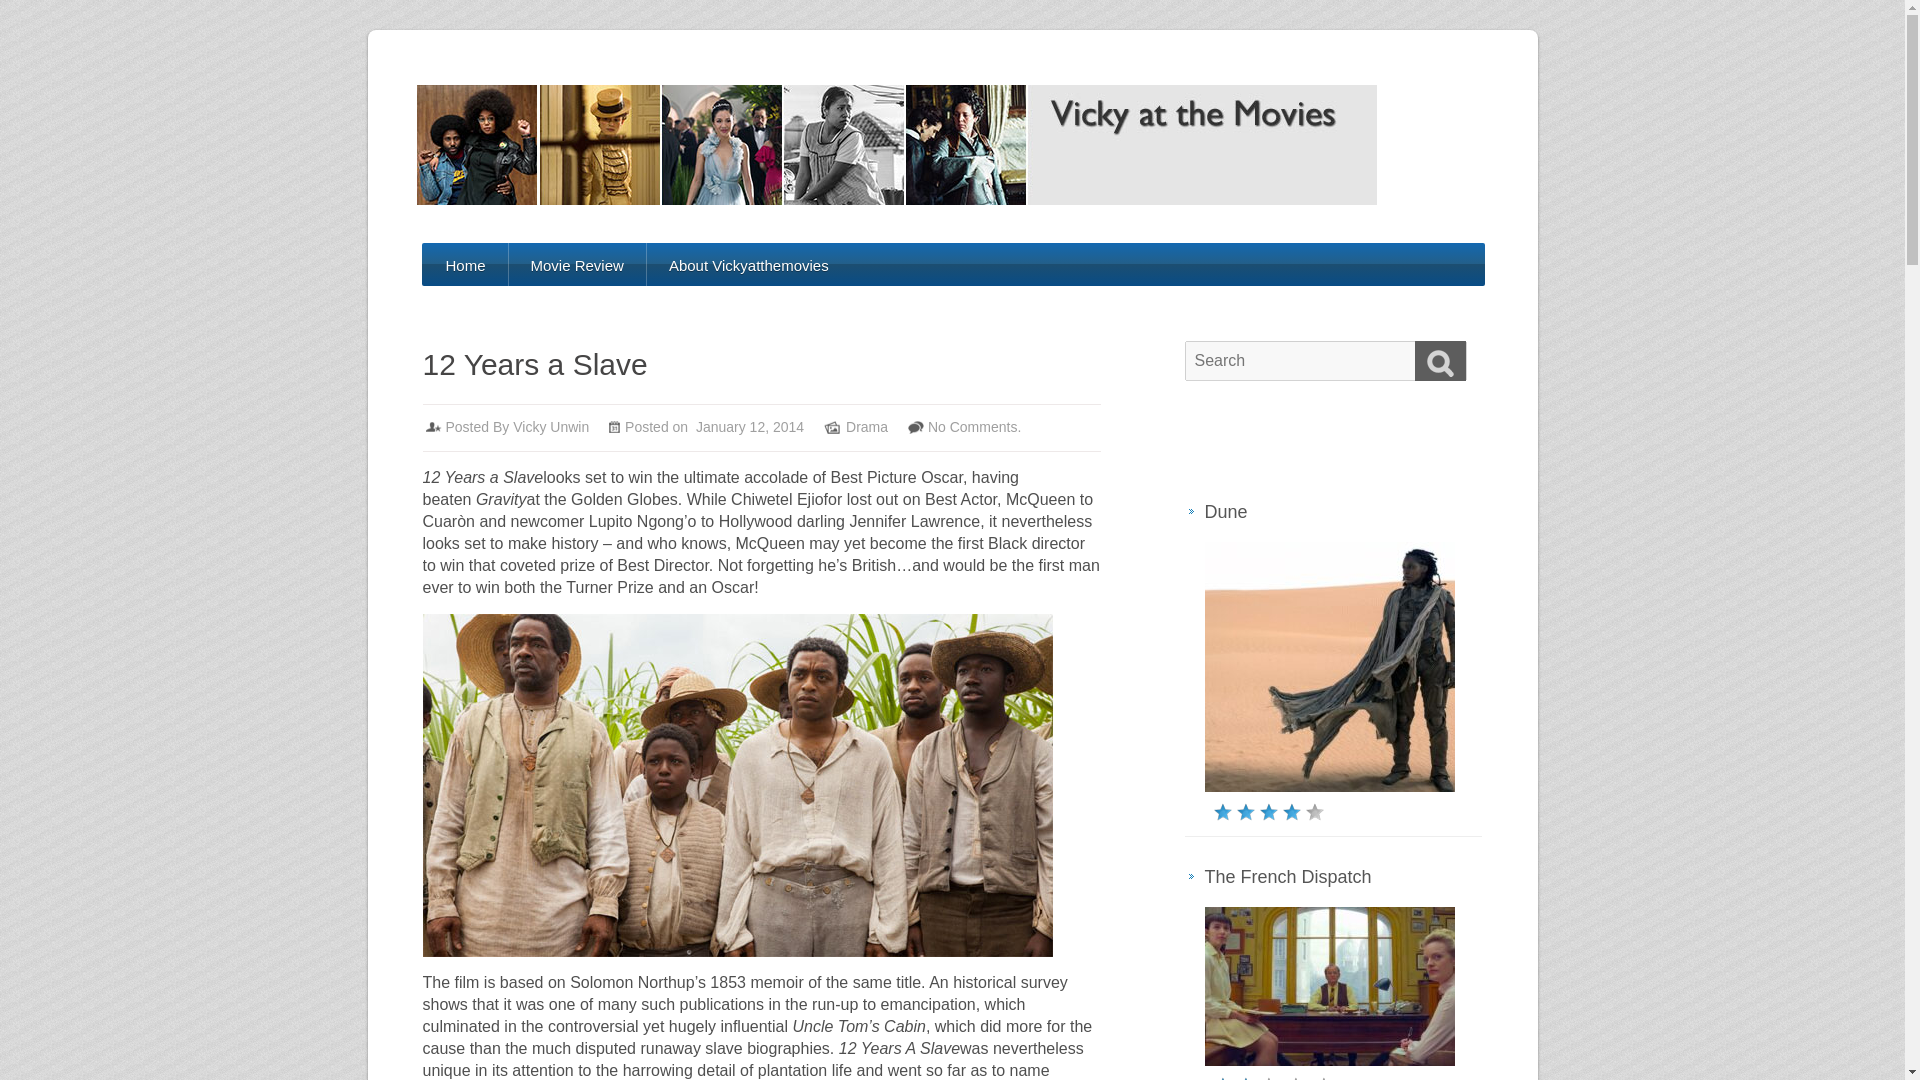  Describe the element at coordinates (576, 266) in the screenshot. I see `Movie Review` at that location.